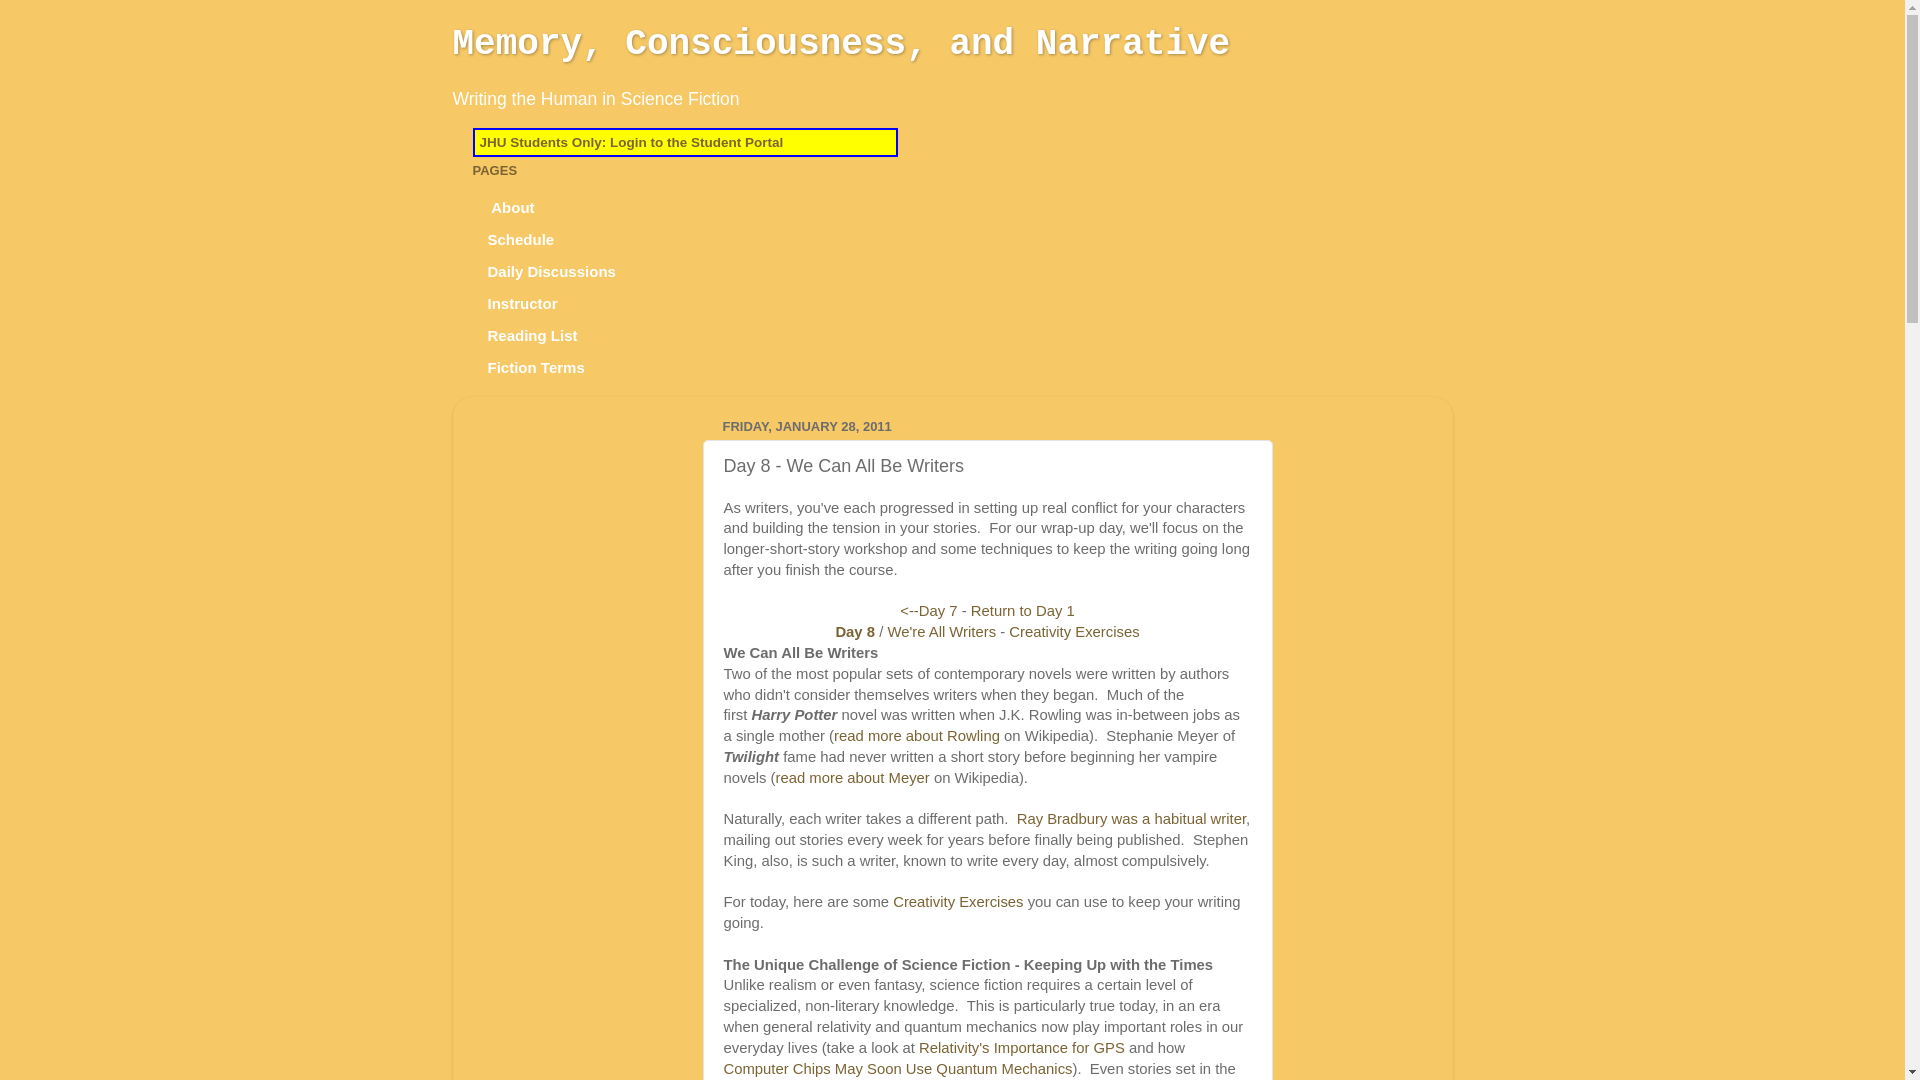 This screenshot has width=1920, height=1080. What do you see at coordinates (1022, 1048) in the screenshot?
I see `Relativity's Importance for GPS` at bounding box center [1022, 1048].